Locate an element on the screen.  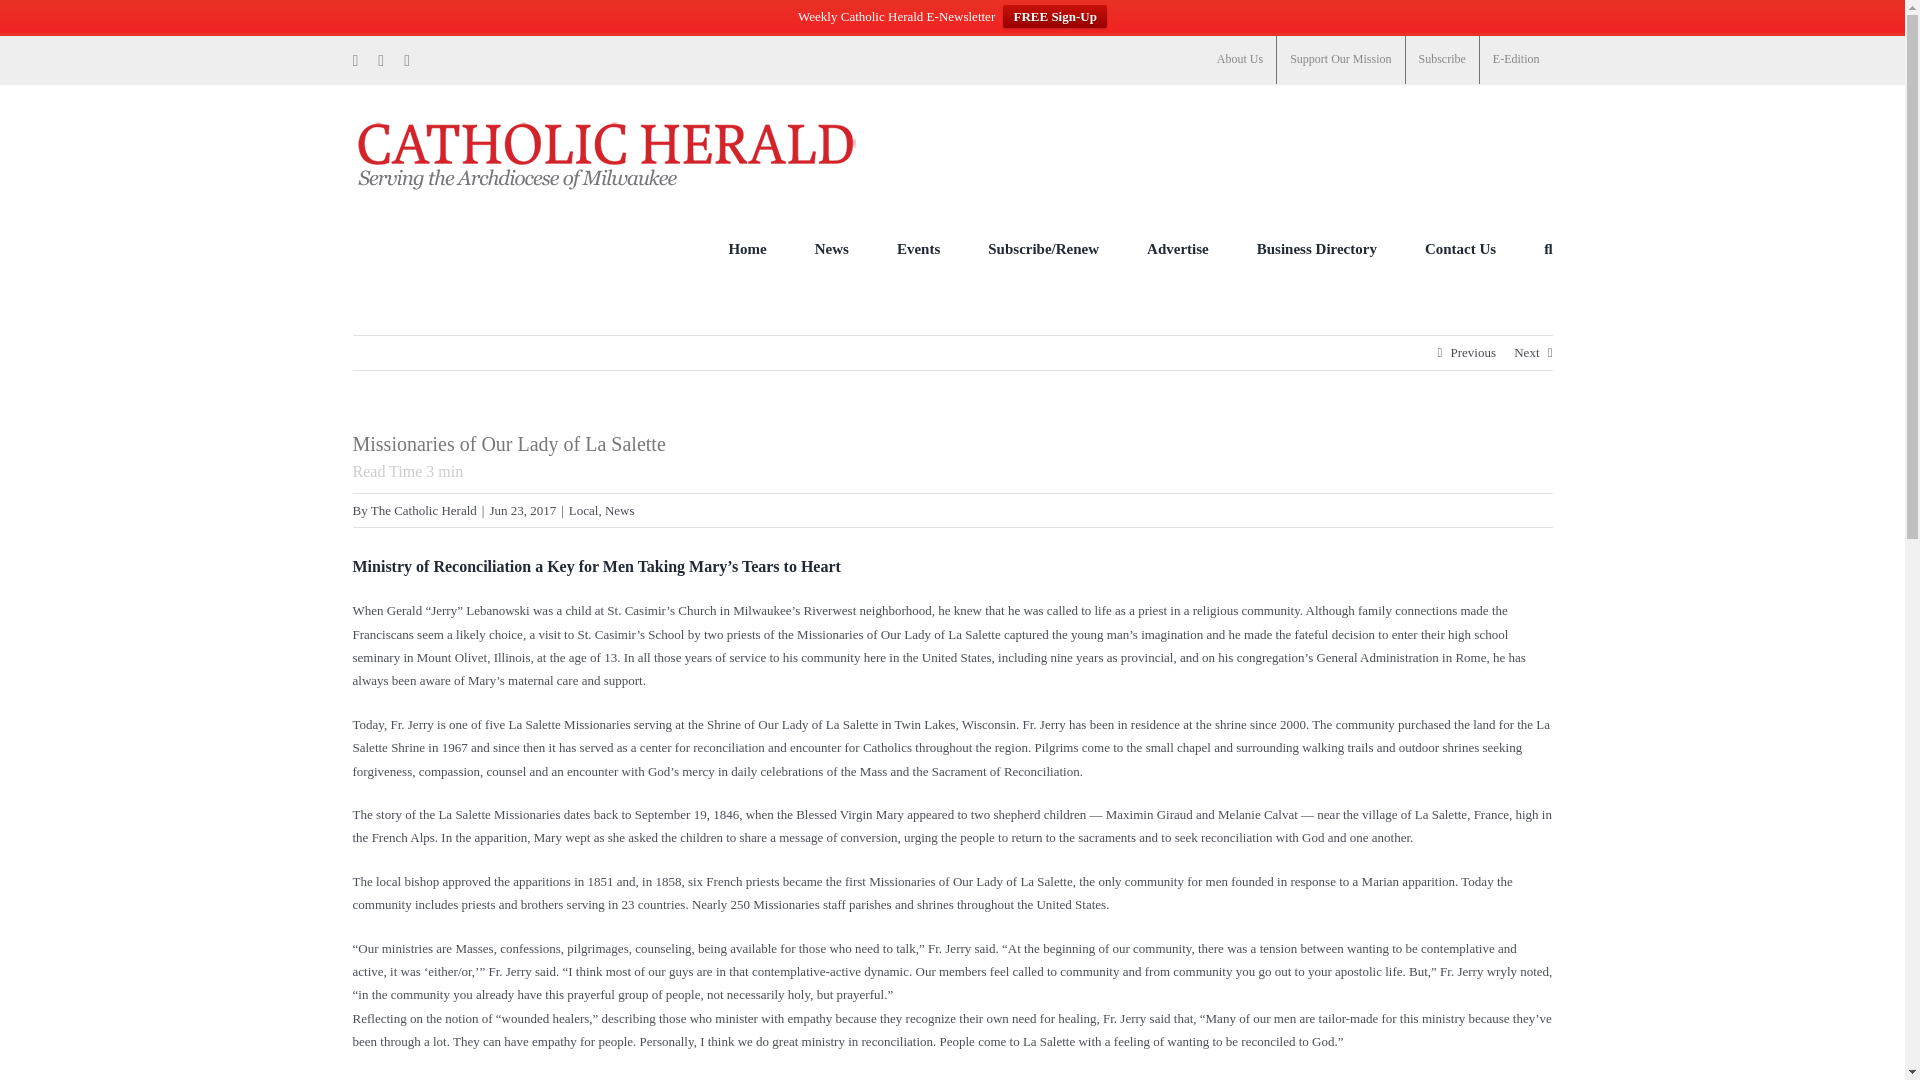
Support Our Mission is located at coordinates (1340, 60).